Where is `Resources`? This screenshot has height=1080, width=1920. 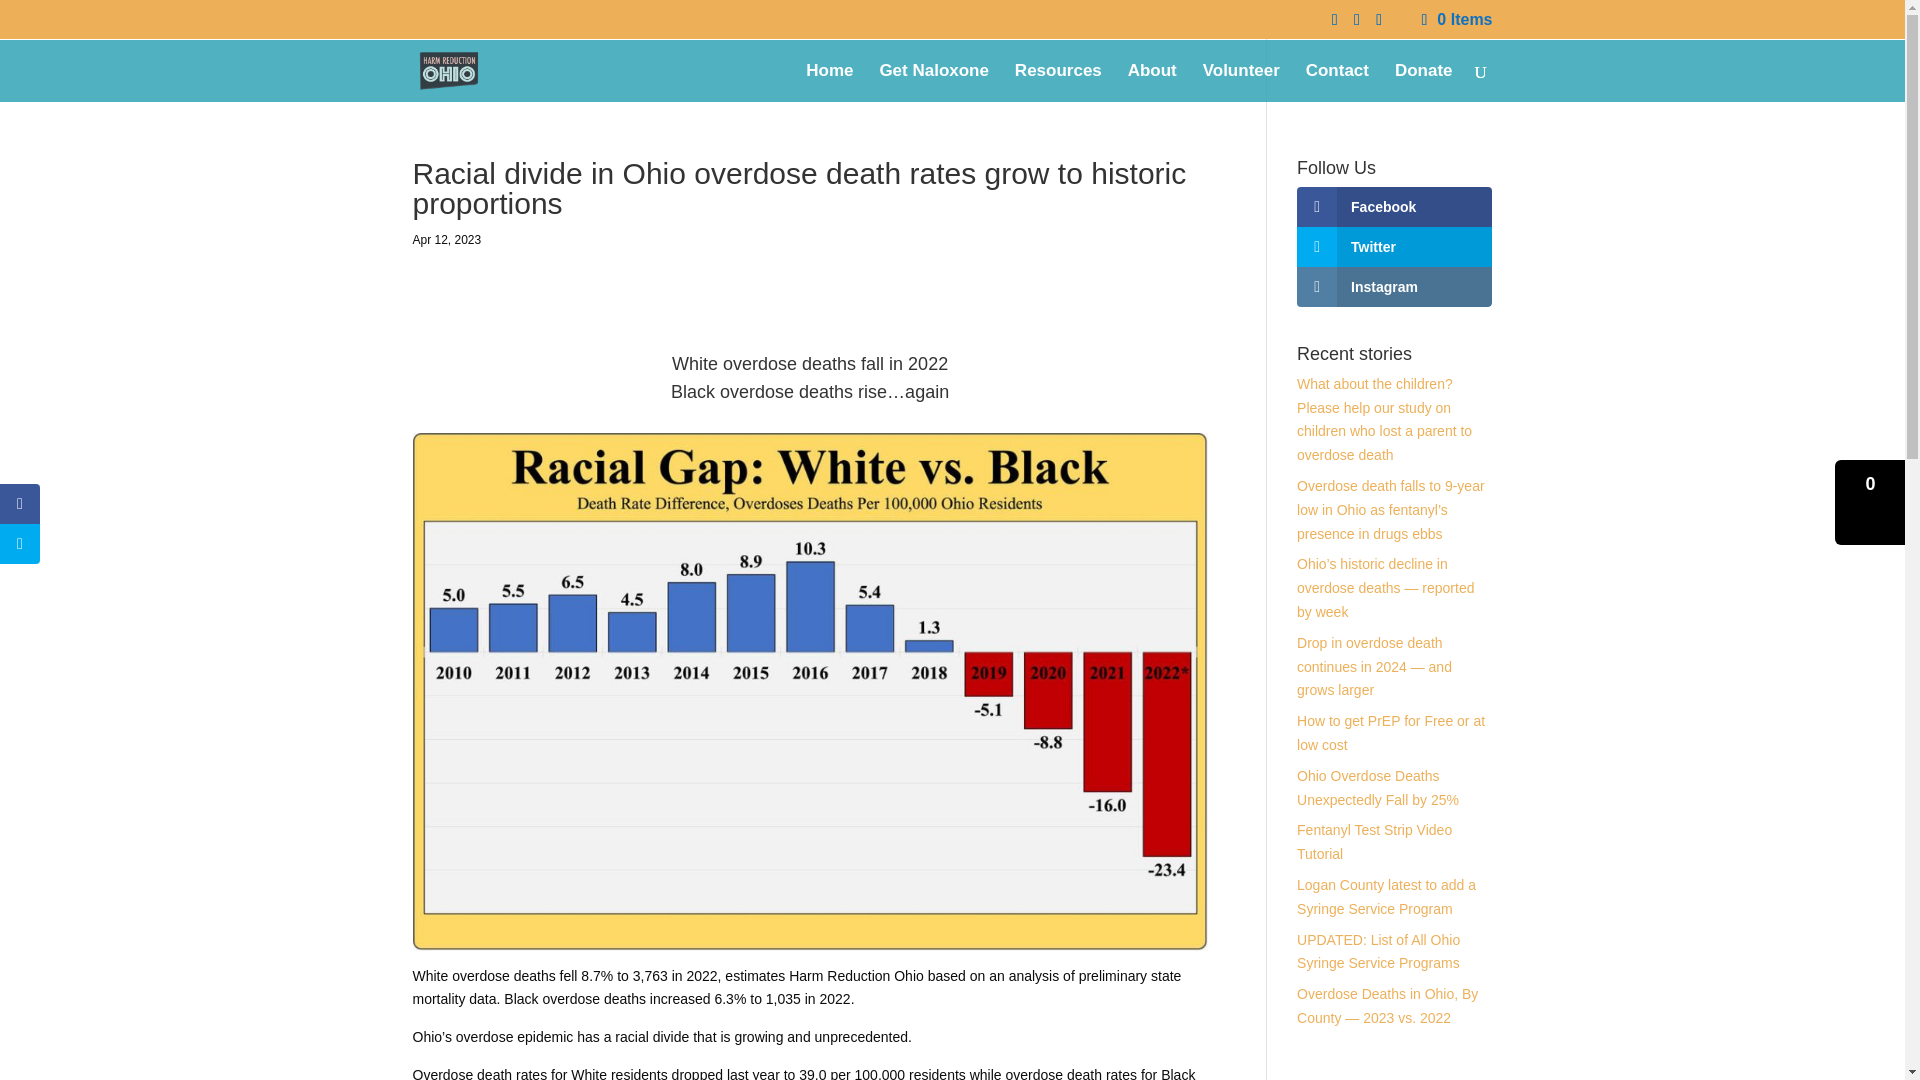
Resources is located at coordinates (1058, 82).